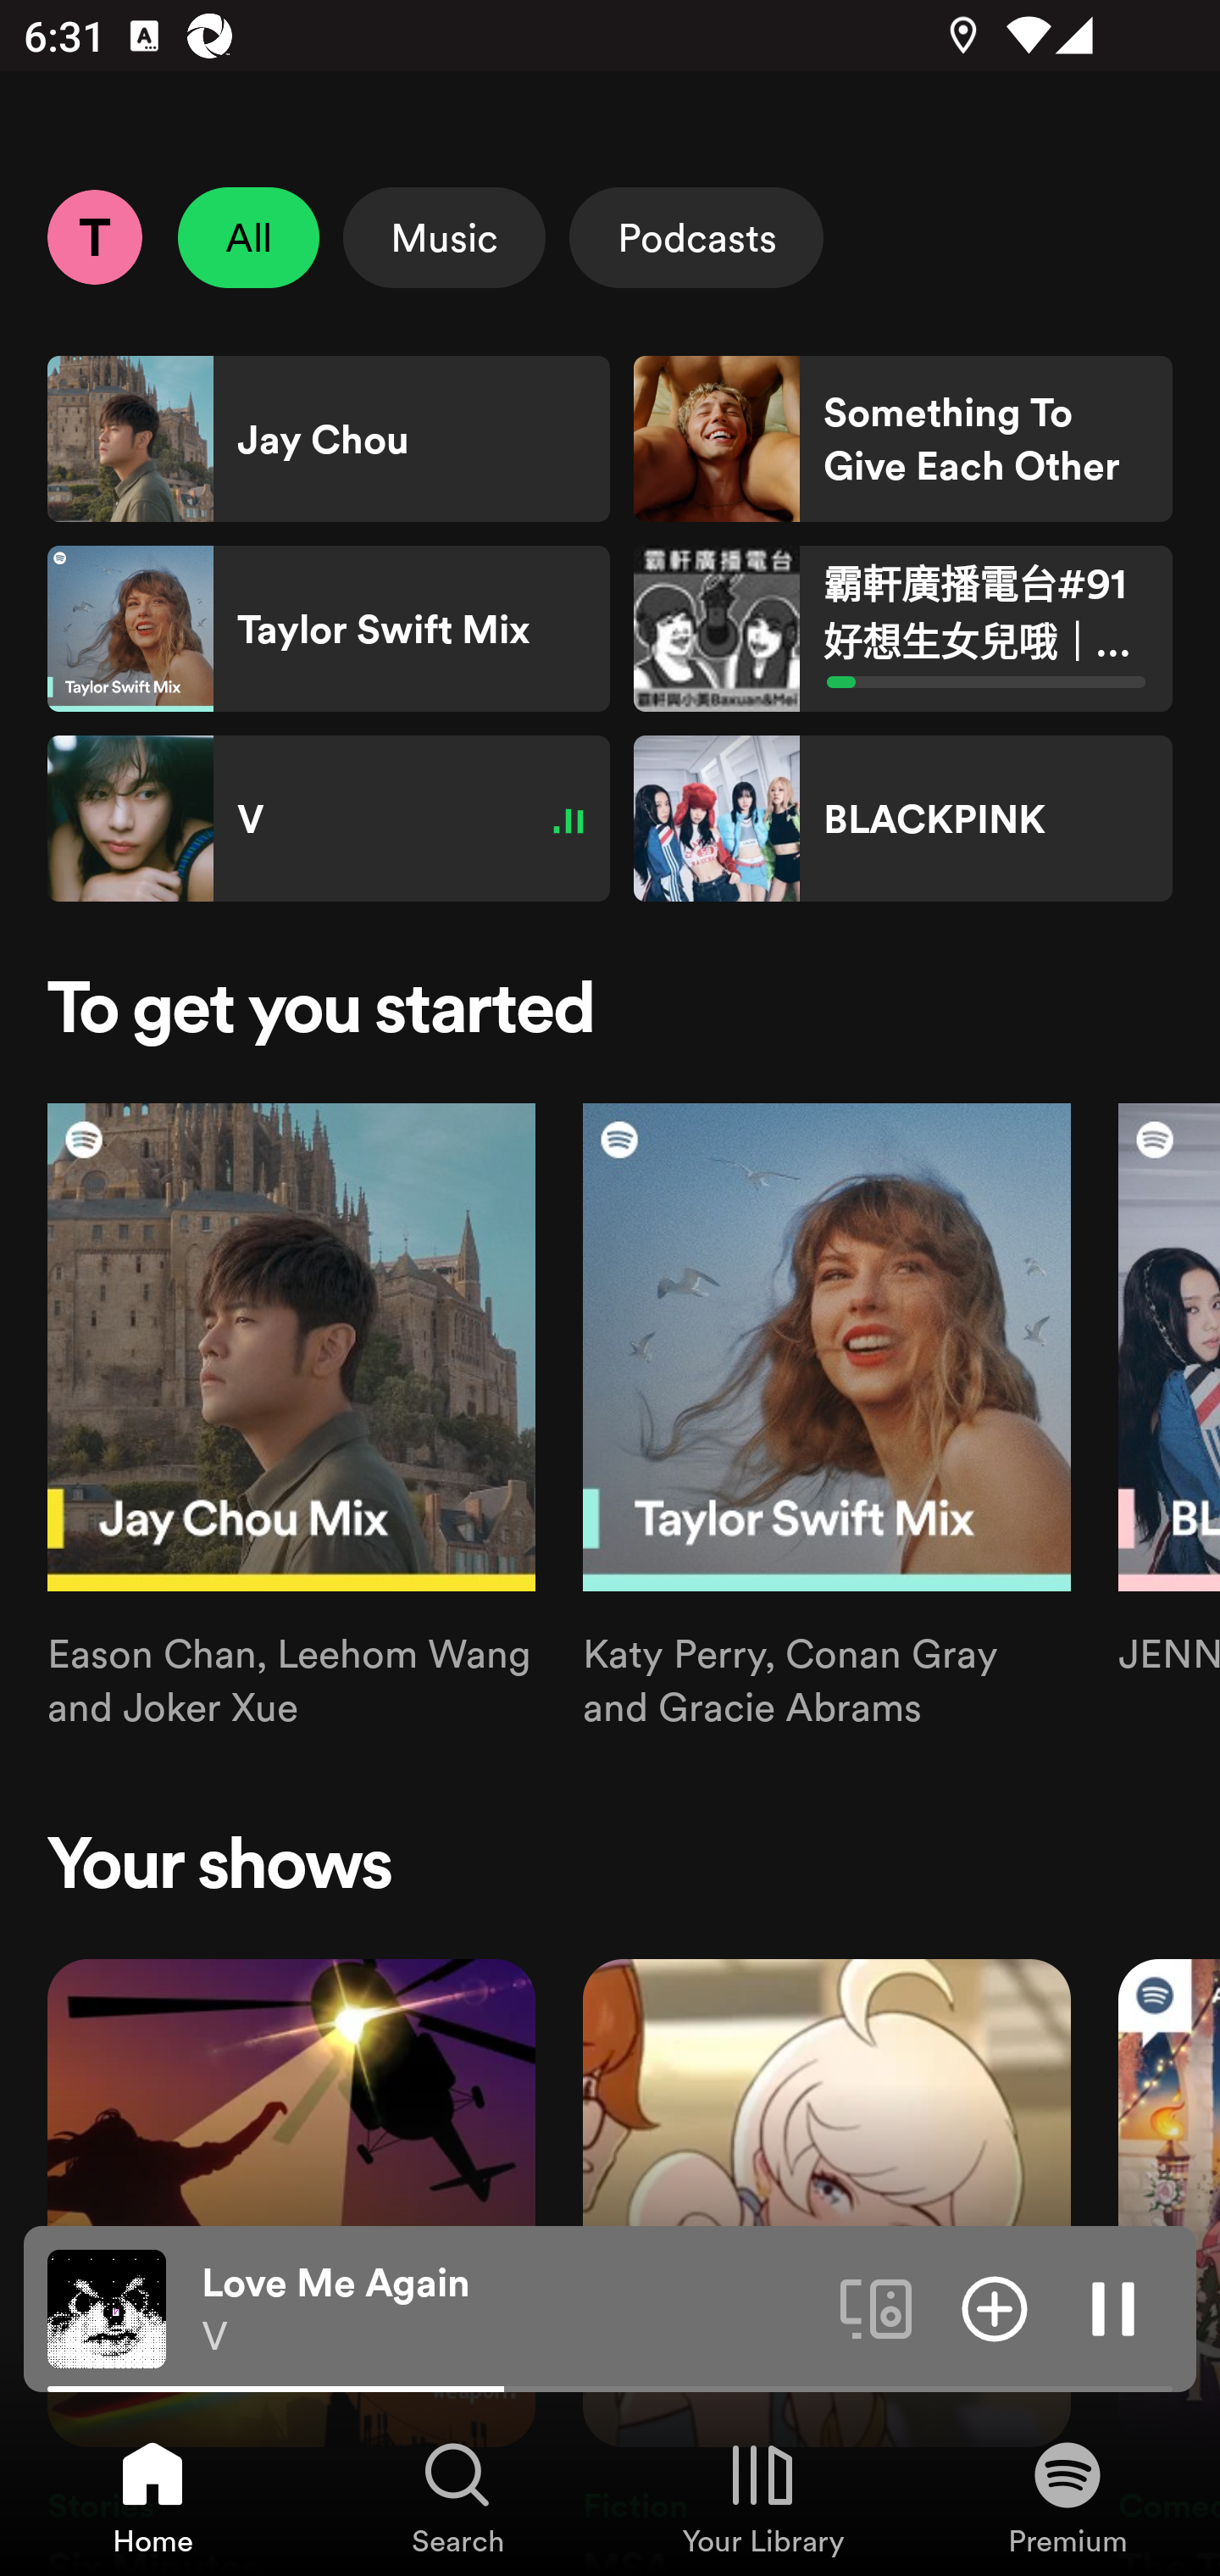 This screenshot has height=2576, width=1220. I want to click on The cover art of the currently playing track, so click(107, 2307).